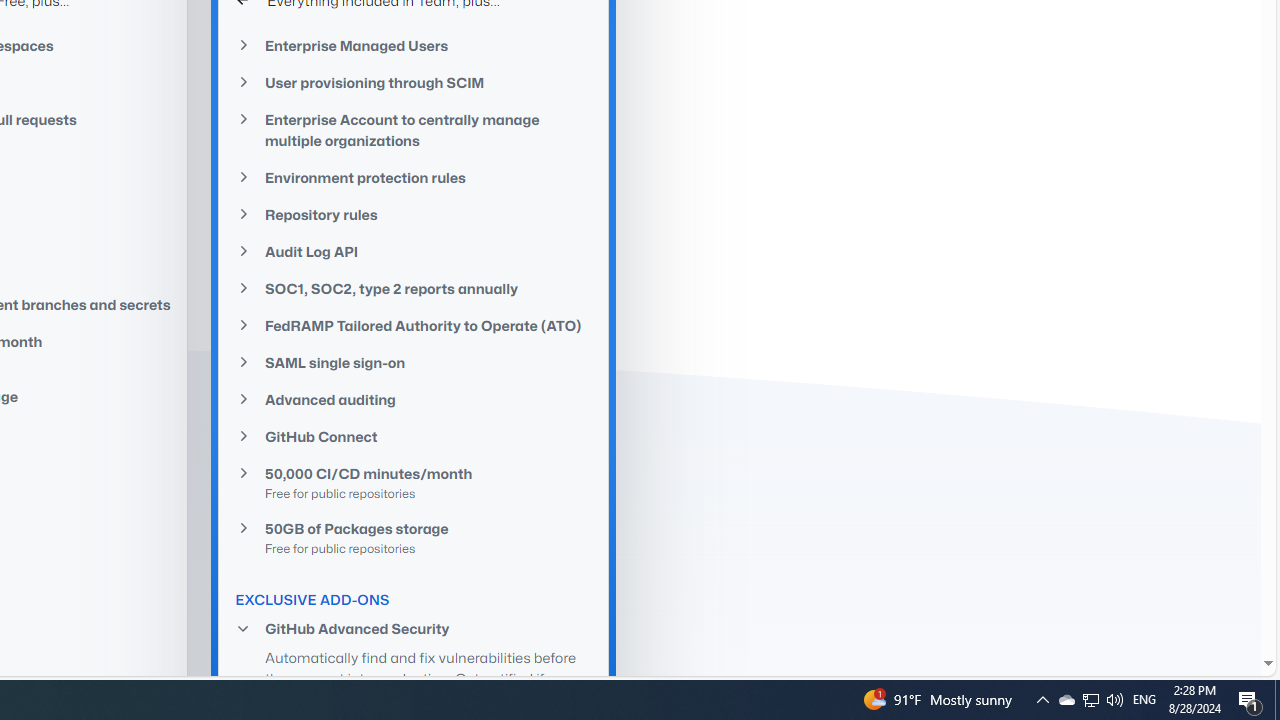 The height and width of the screenshot is (720, 1280). Describe the element at coordinates (414, 436) in the screenshot. I see `GitHub Connect` at that location.